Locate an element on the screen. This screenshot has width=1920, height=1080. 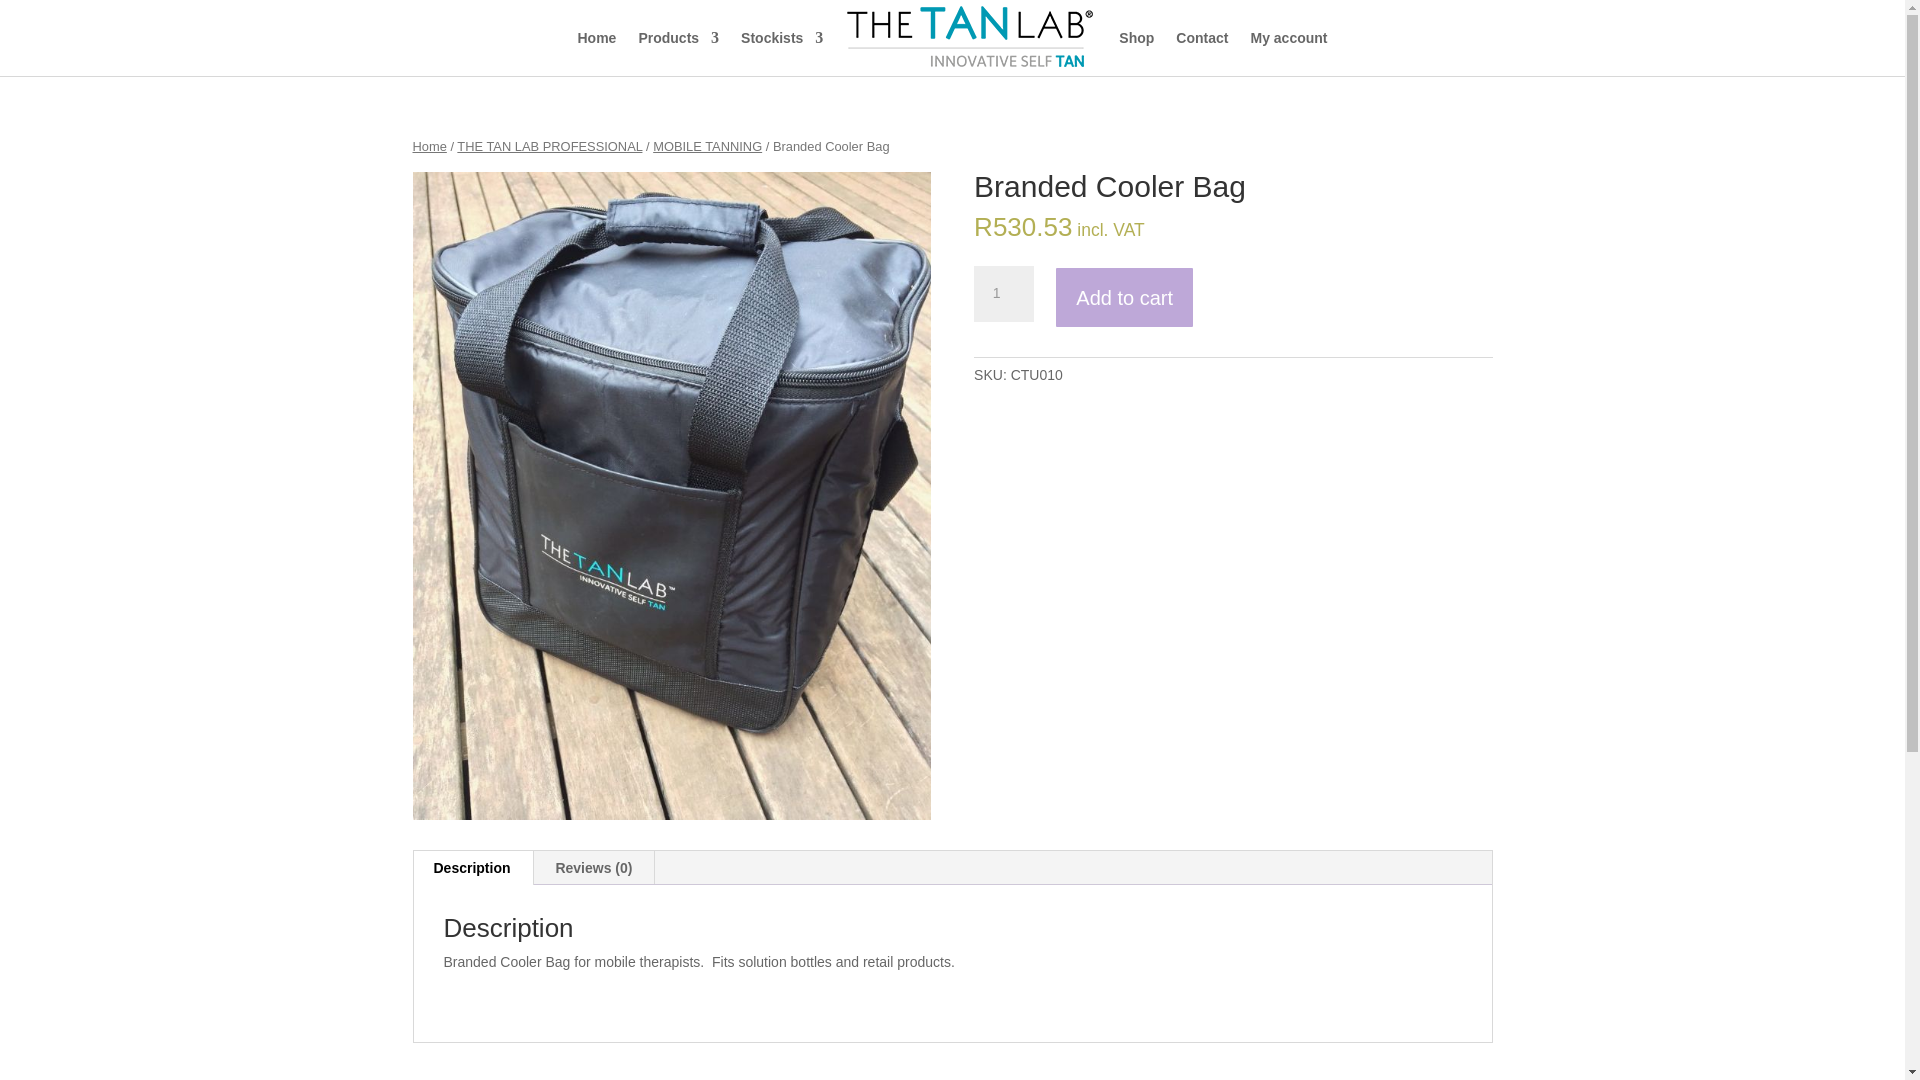
1 is located at coordinates (1004, 293).